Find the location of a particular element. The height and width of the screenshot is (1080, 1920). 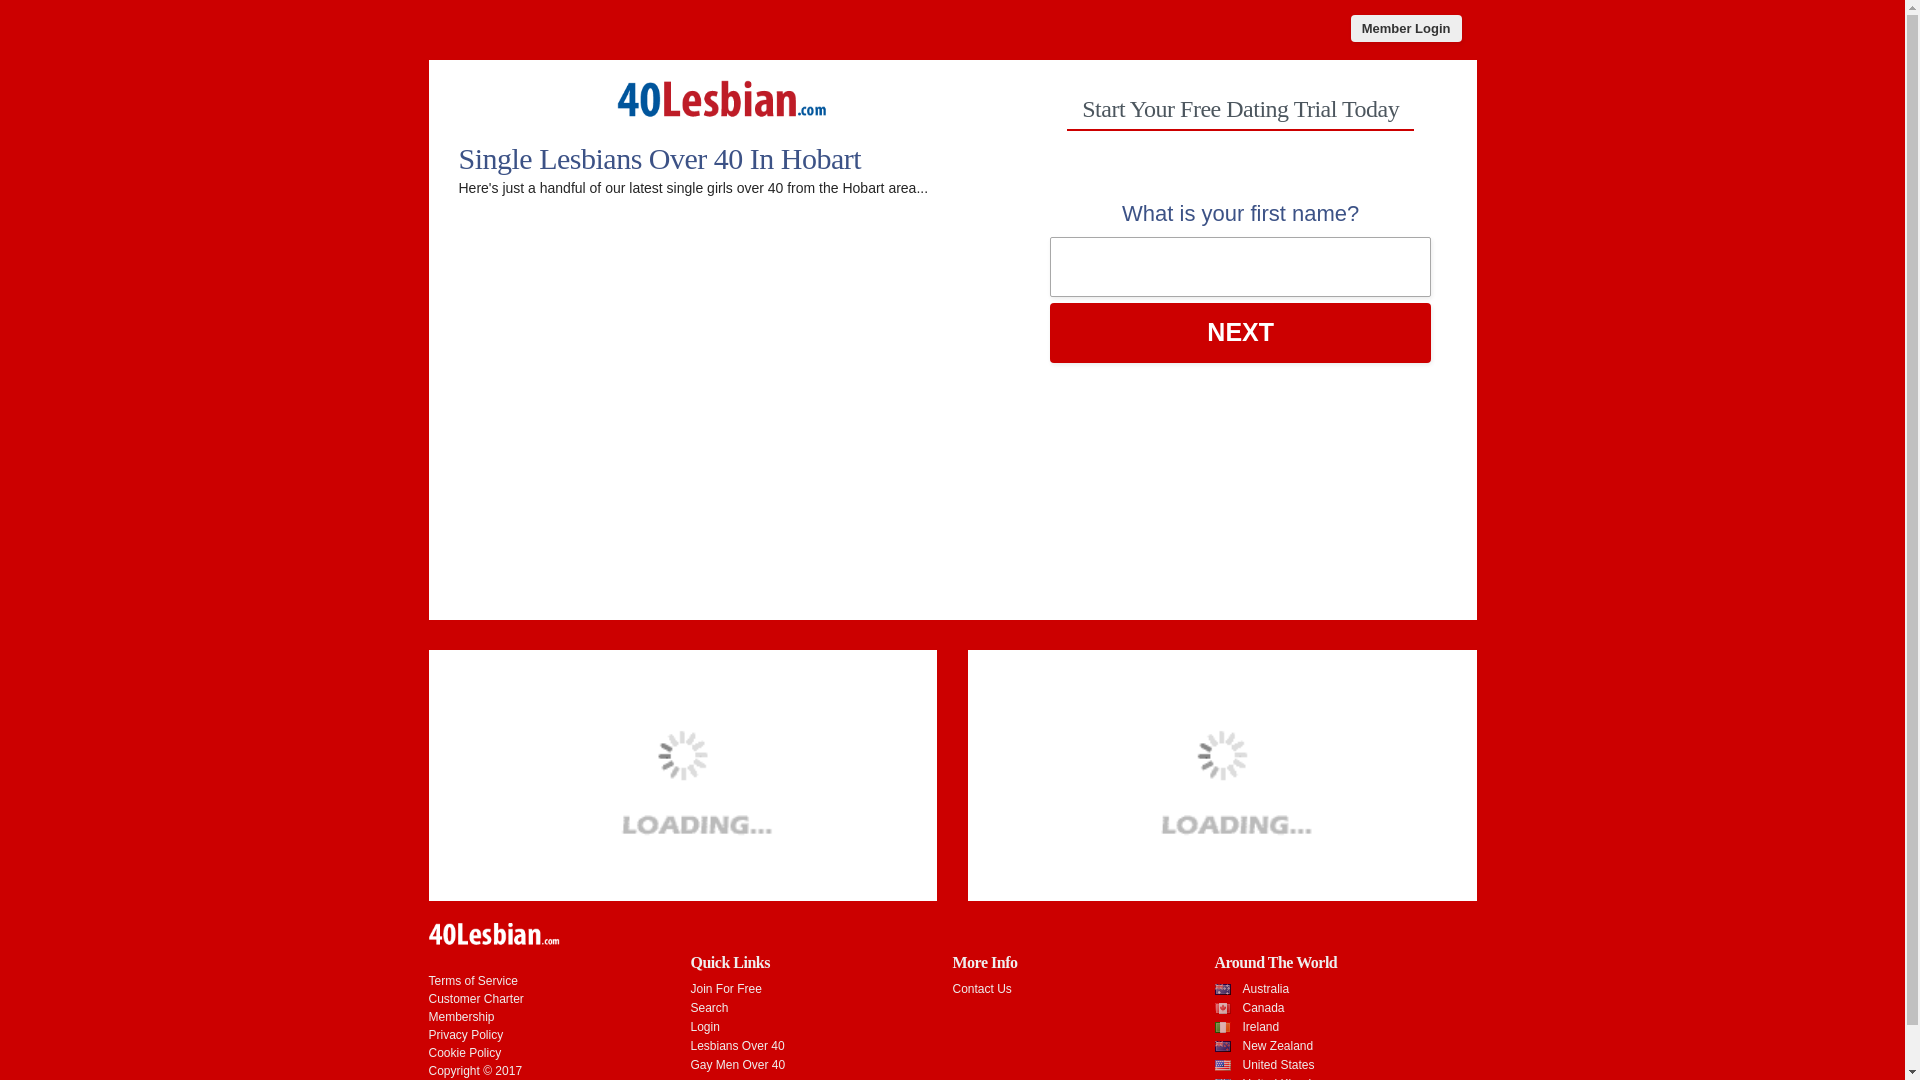

Join For Free is located at coordinates (726, 989).